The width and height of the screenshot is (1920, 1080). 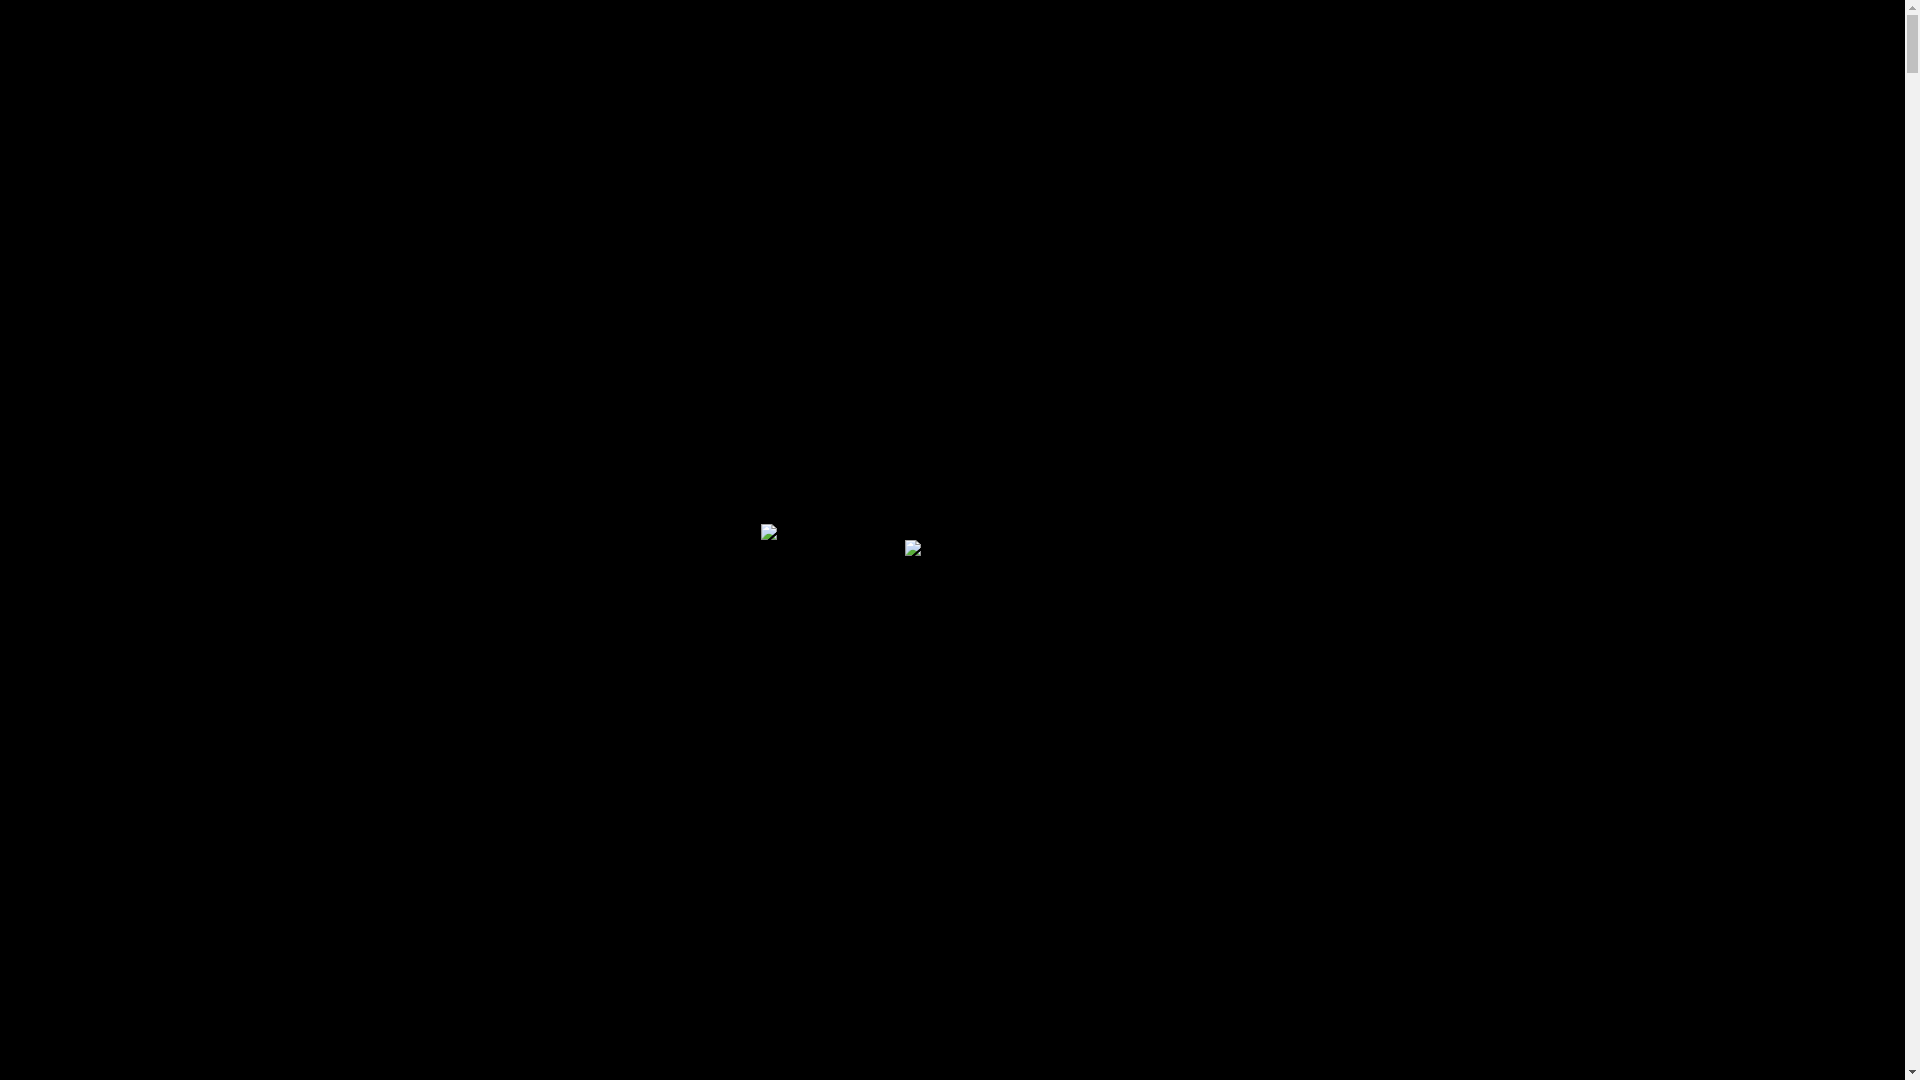 What do you see at coordinates (795, 493) in the screenshot?
I see `Best Sellers` at bounding box center [795, 493].